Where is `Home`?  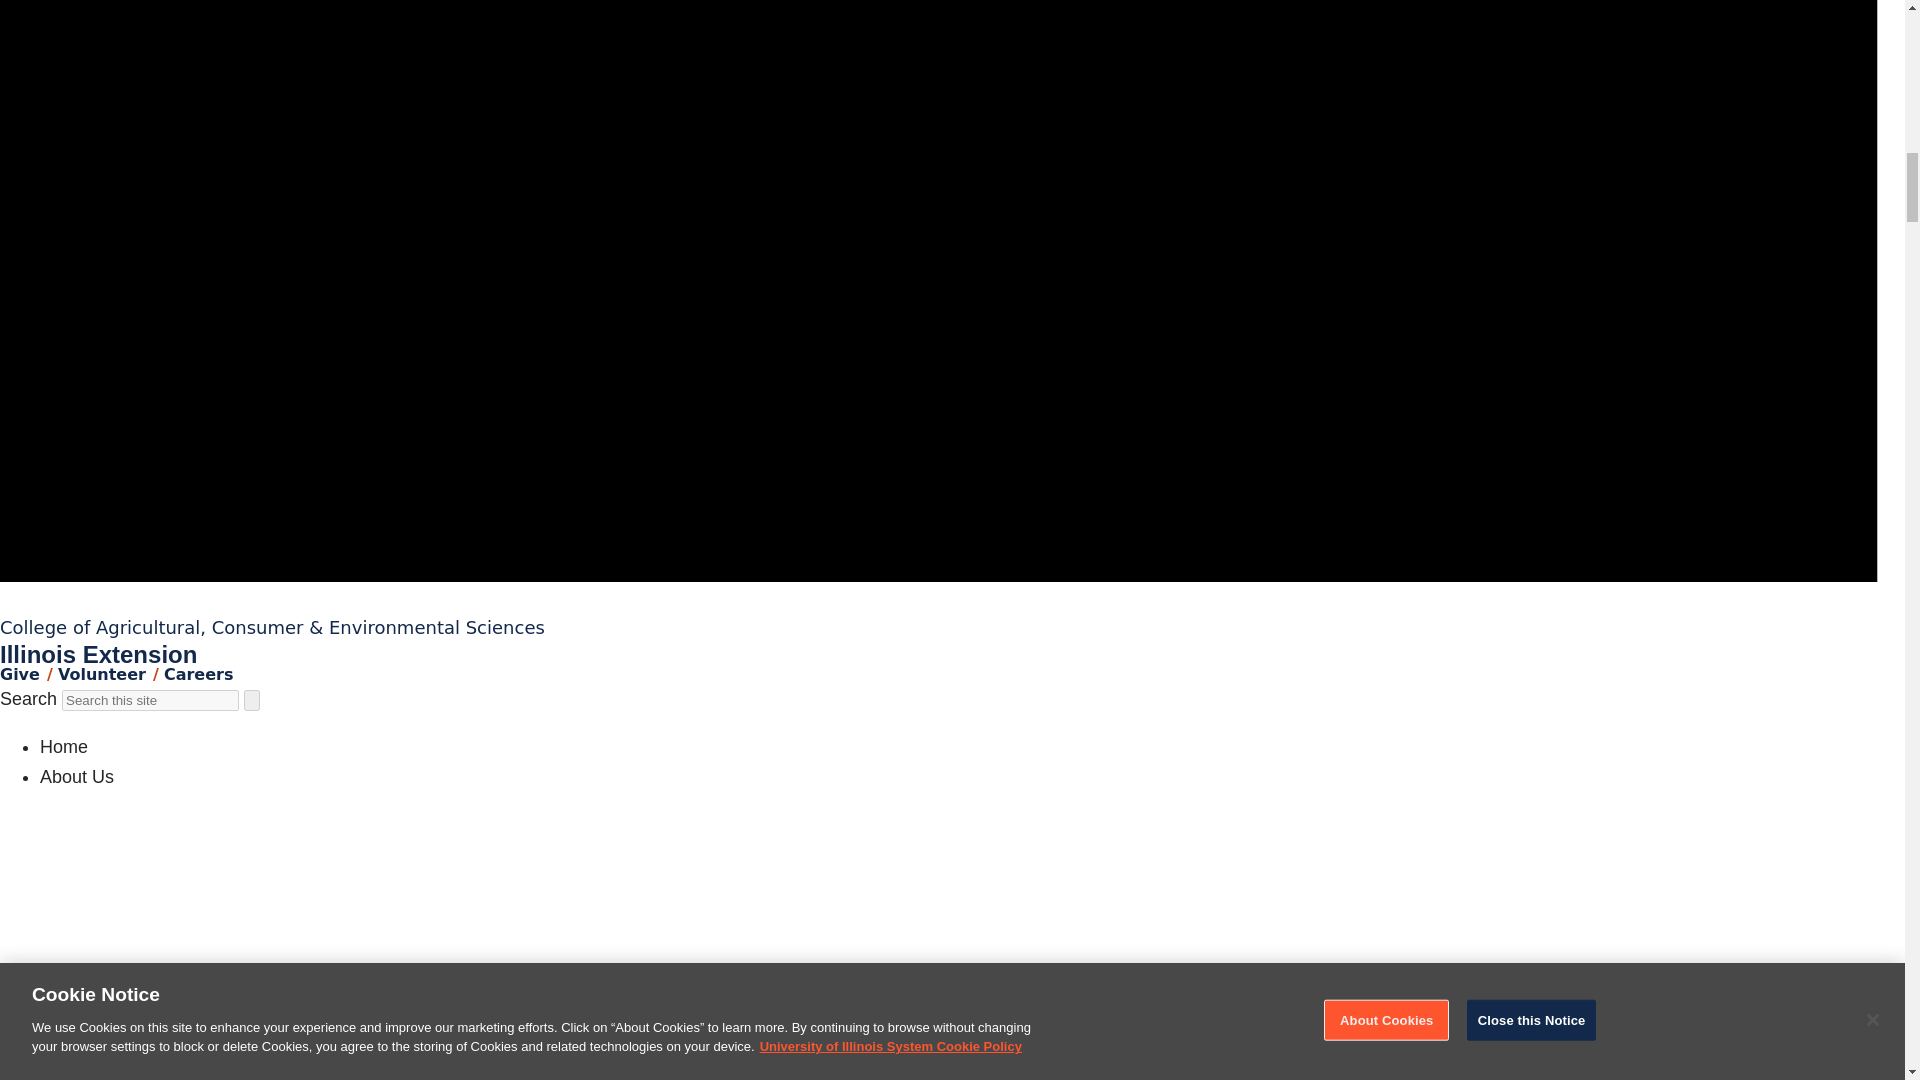 Home is located at coordinates (64, 746).